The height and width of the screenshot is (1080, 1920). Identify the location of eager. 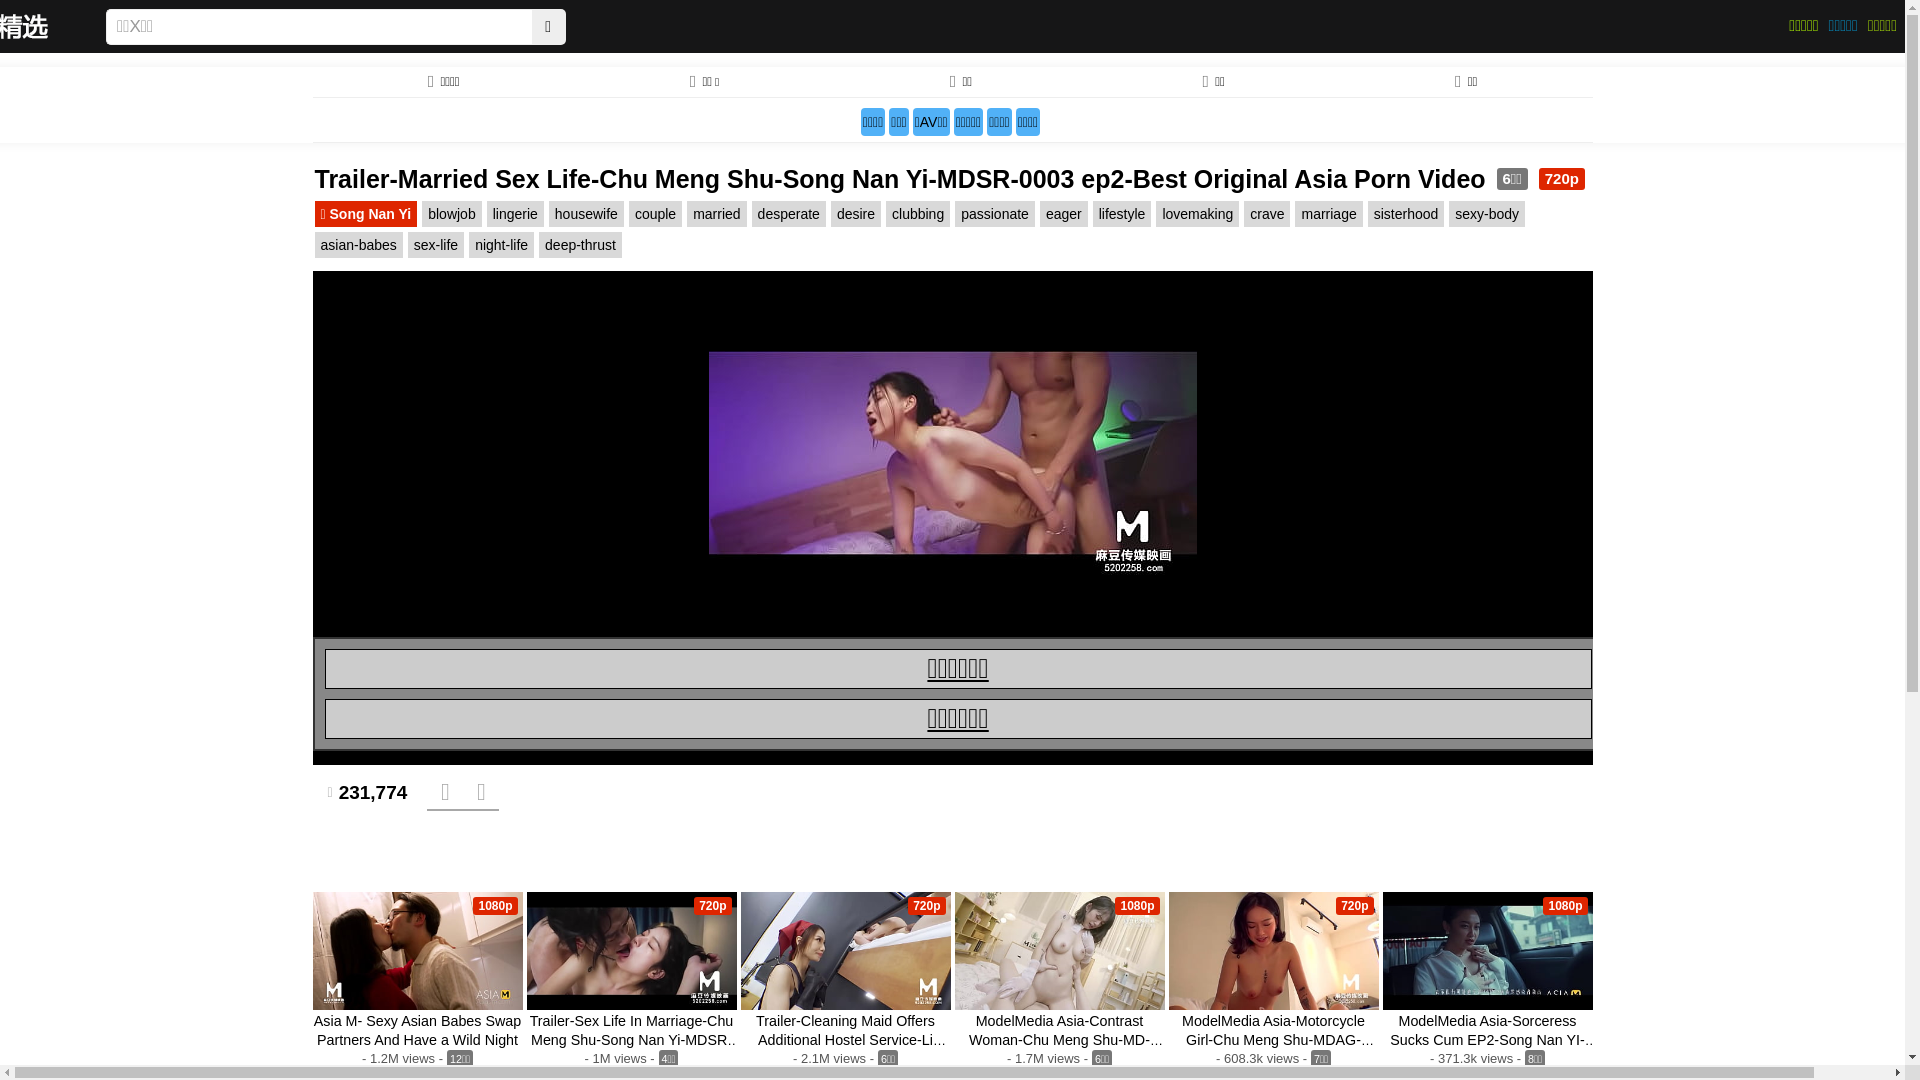
(1064, 214).